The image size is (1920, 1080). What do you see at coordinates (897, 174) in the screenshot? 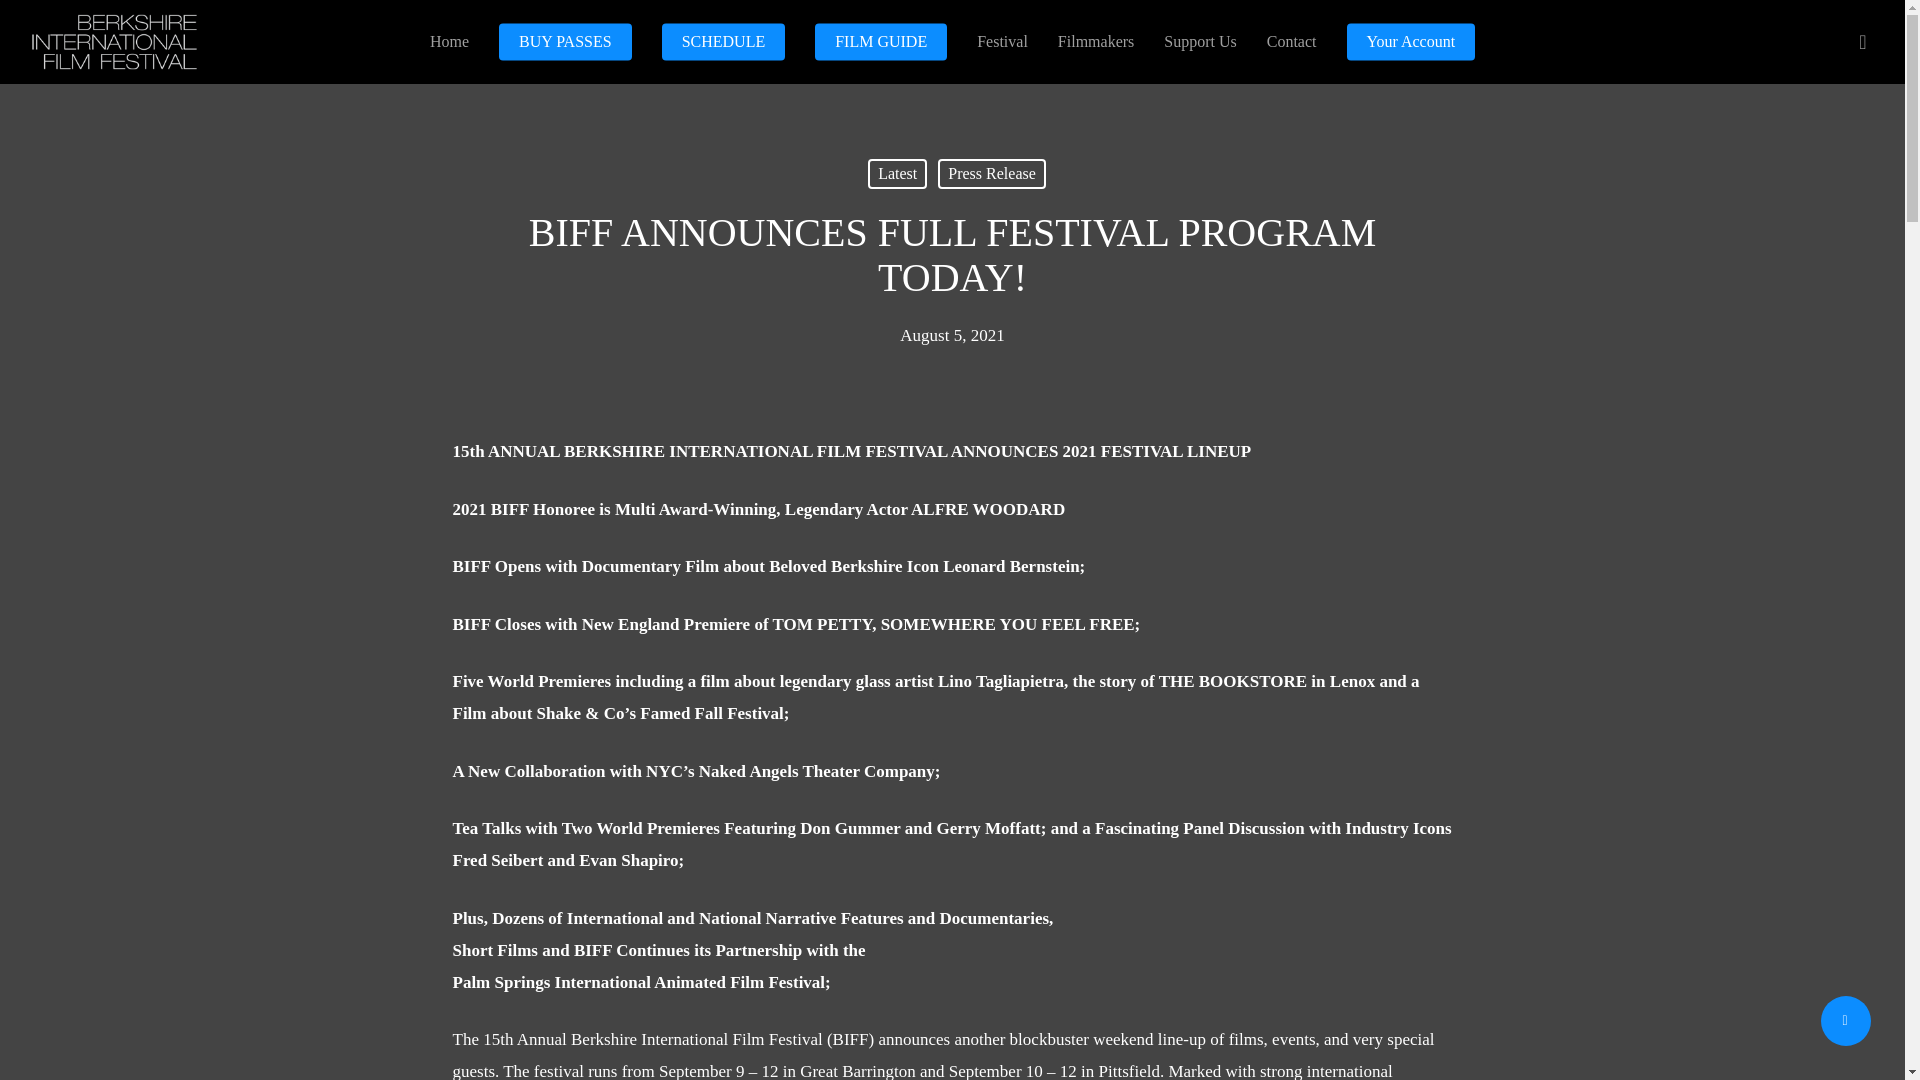
I see `Latest` at bounding box center [897, 174].